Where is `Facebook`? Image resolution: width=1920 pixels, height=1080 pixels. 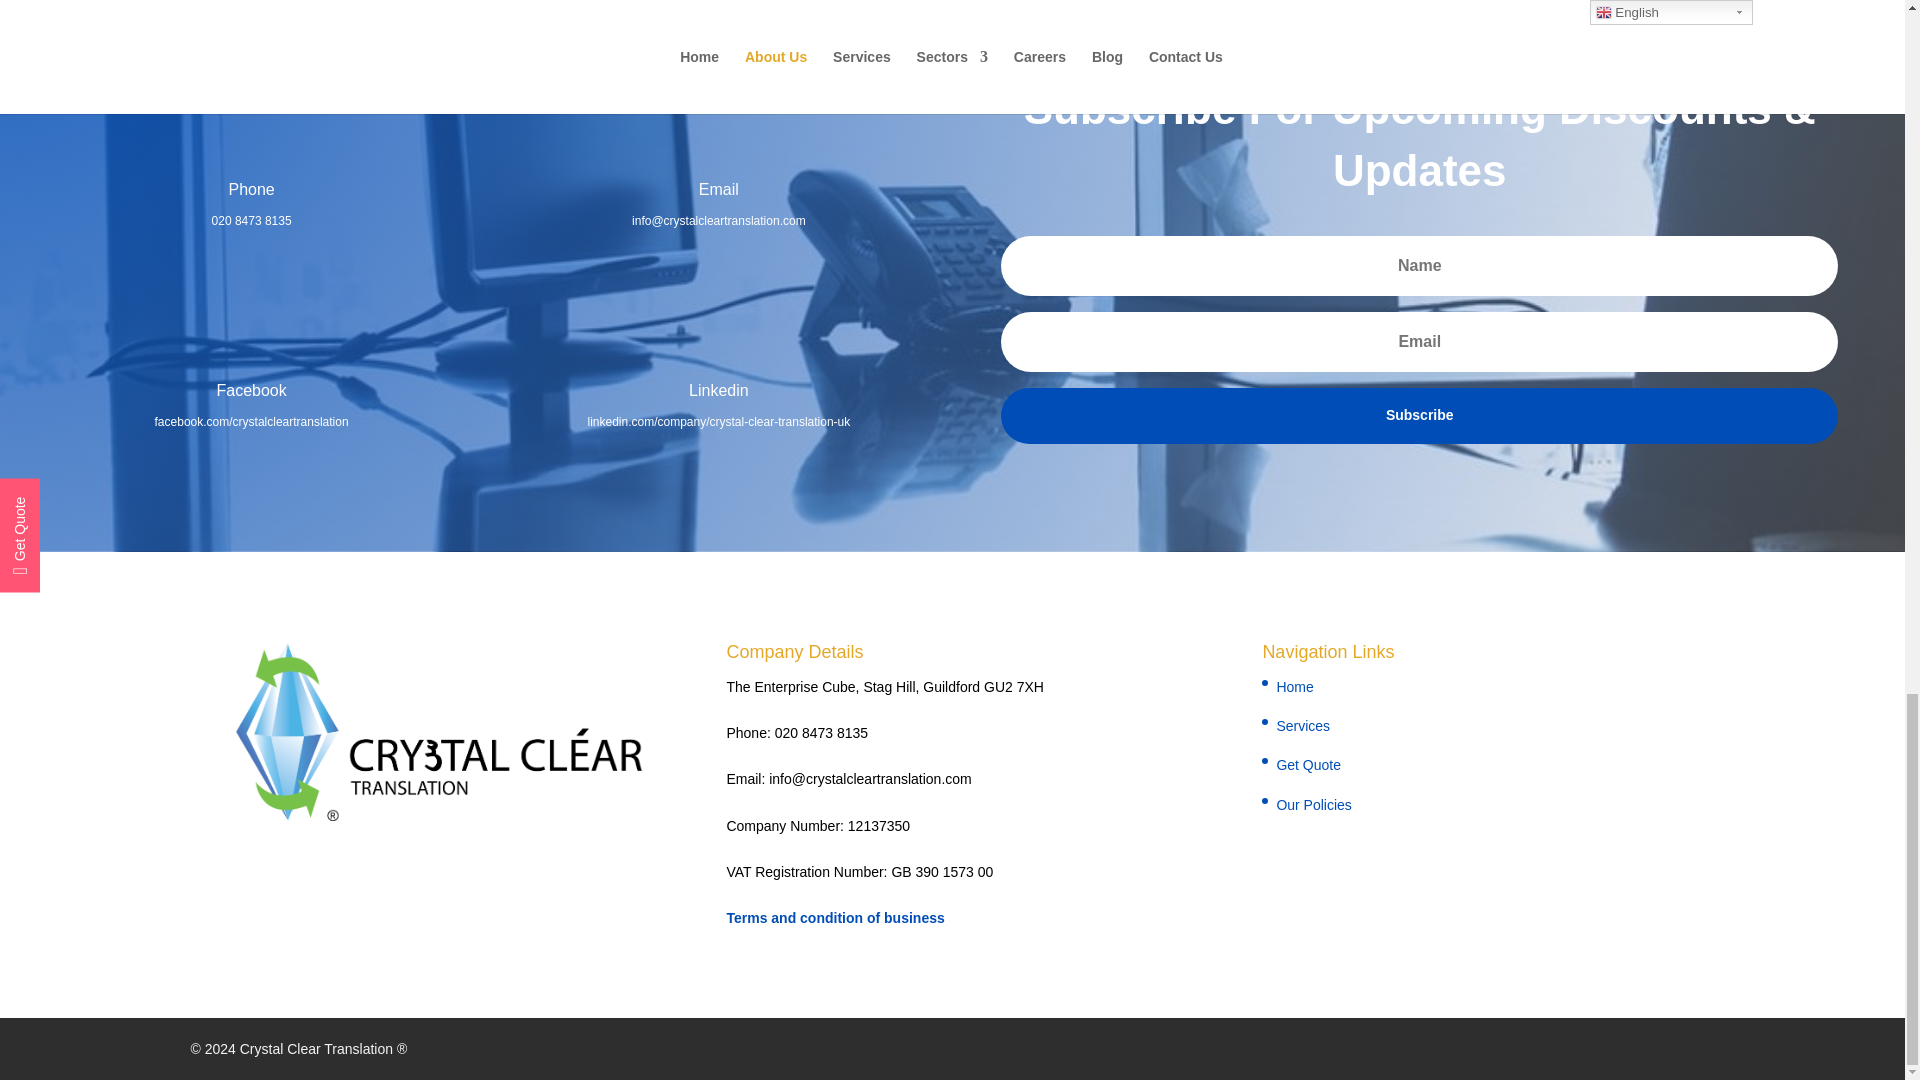
Facebook is located at coordinates (250, 390).